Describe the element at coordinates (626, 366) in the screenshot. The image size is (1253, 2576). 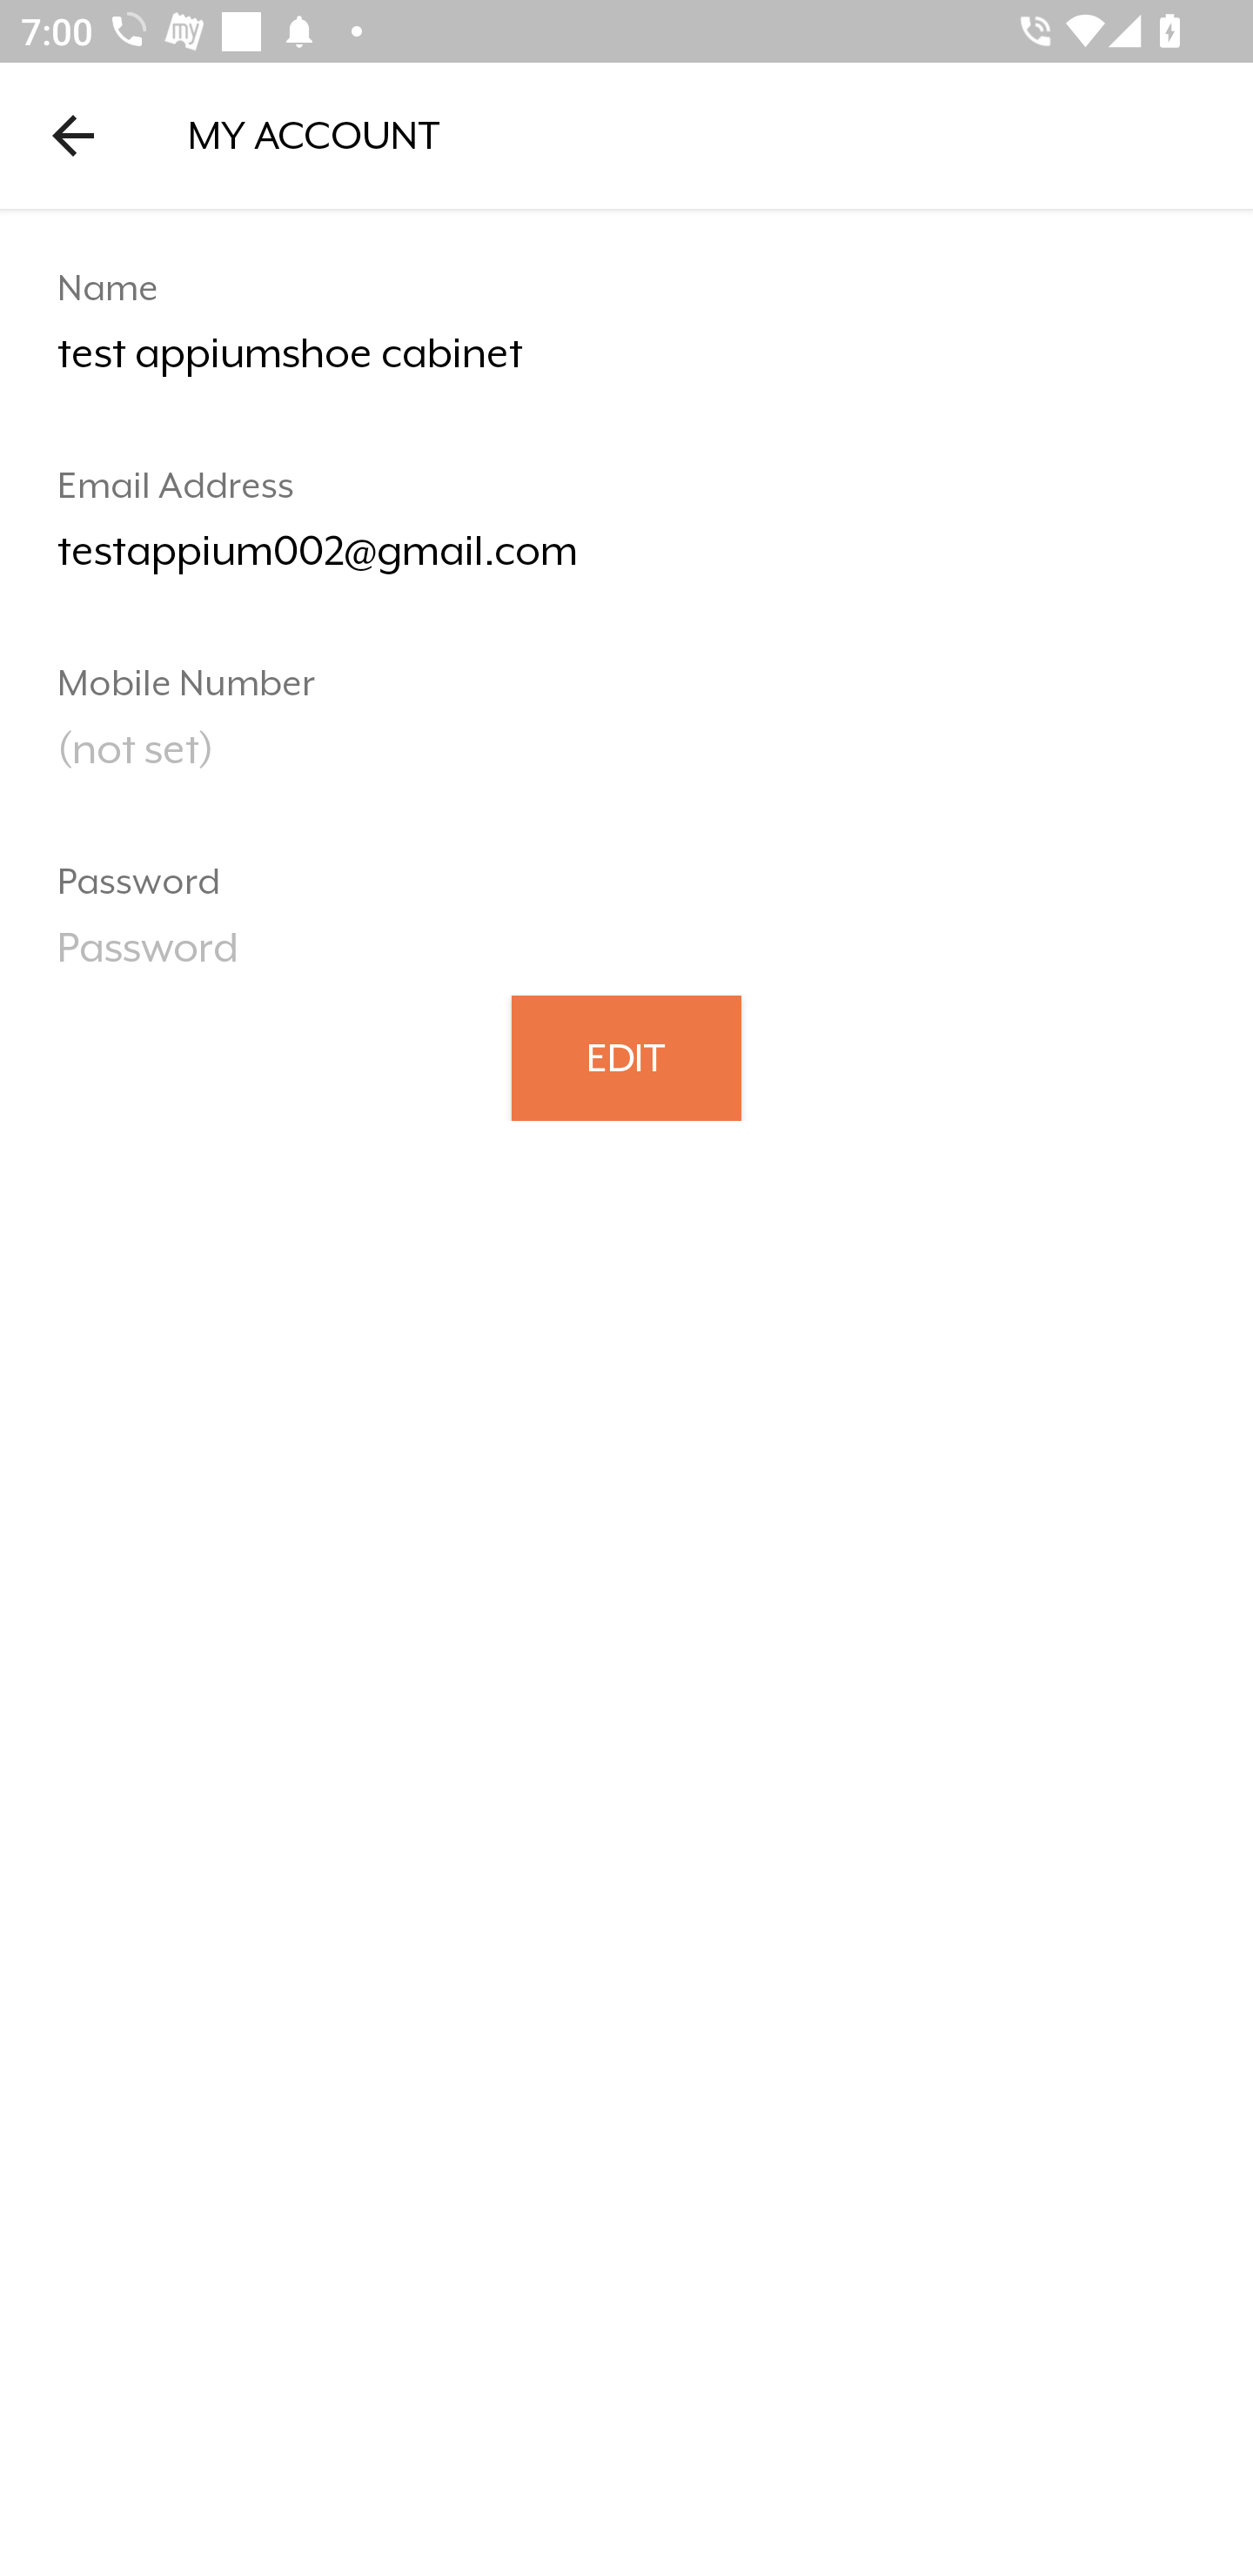
I see `test appiumshoe cabinet` at that location.